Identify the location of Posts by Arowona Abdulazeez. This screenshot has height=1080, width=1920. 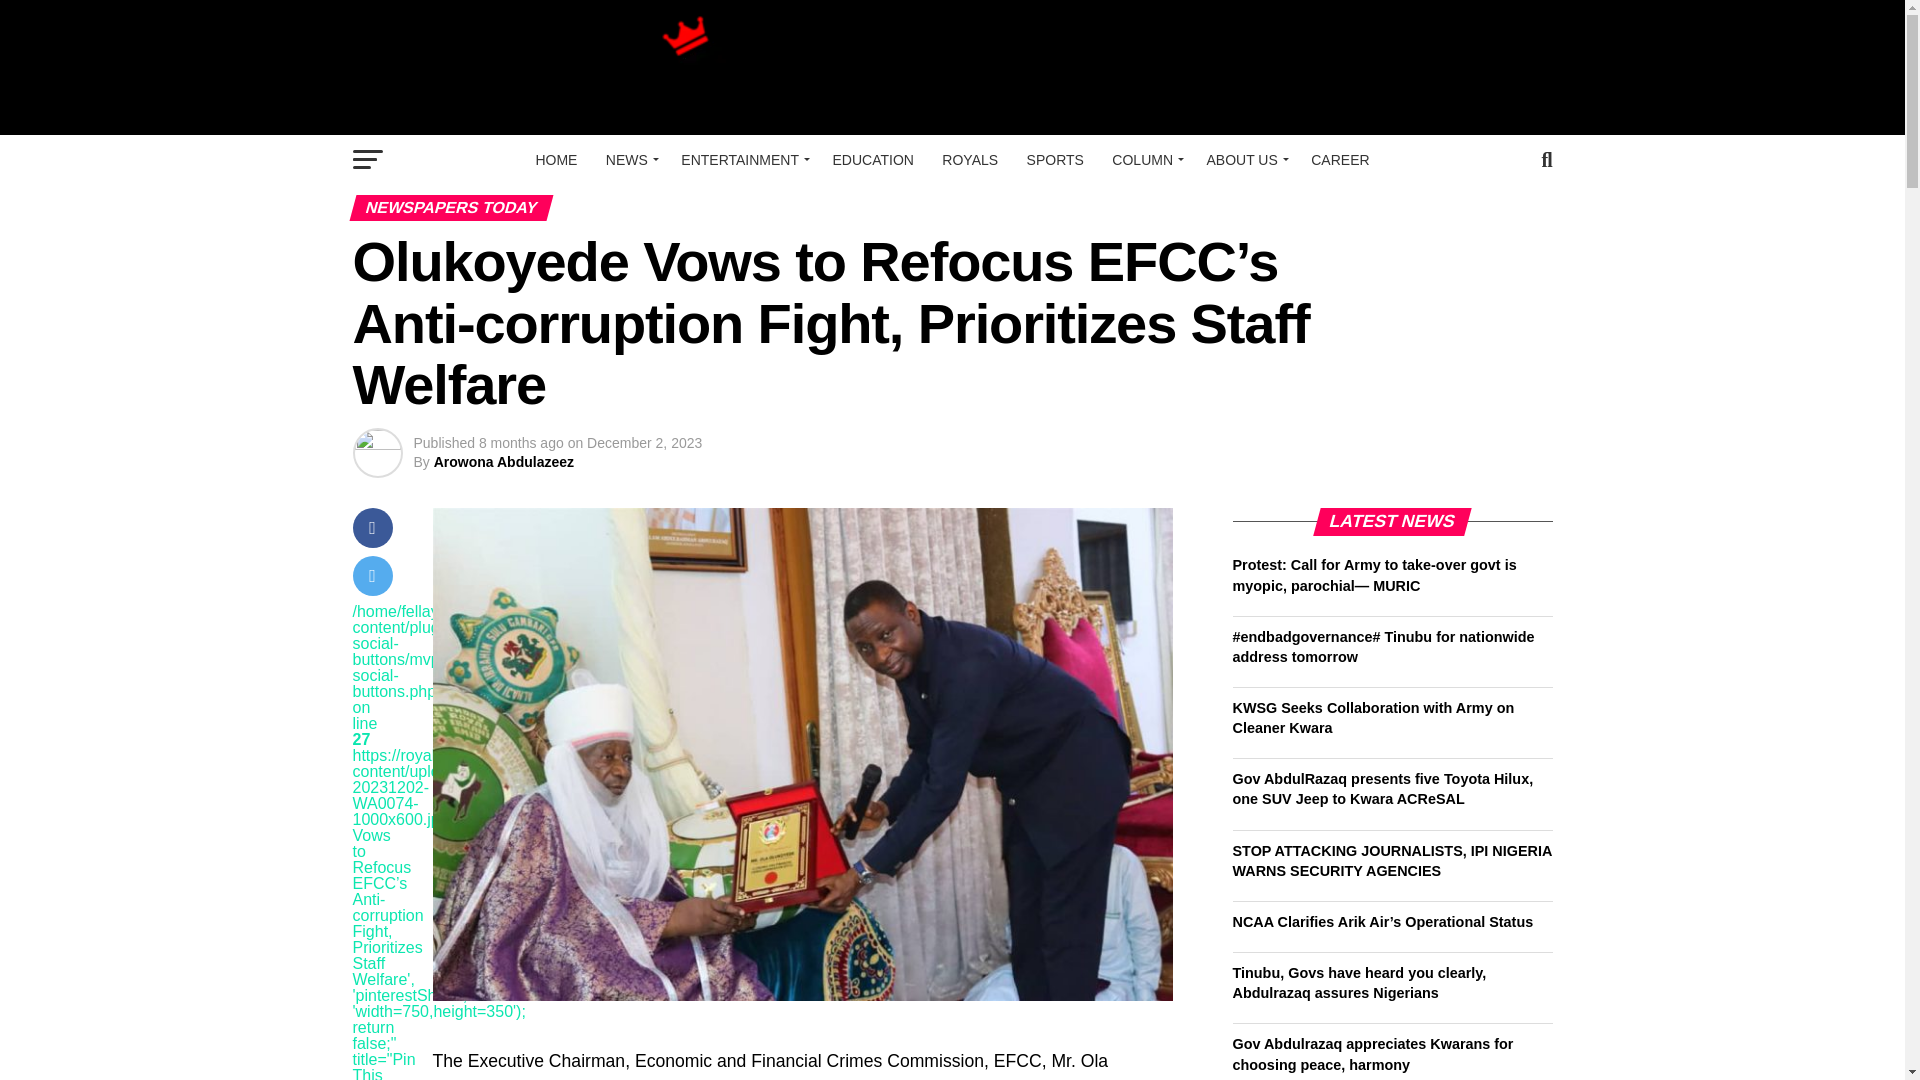
(504, 461).